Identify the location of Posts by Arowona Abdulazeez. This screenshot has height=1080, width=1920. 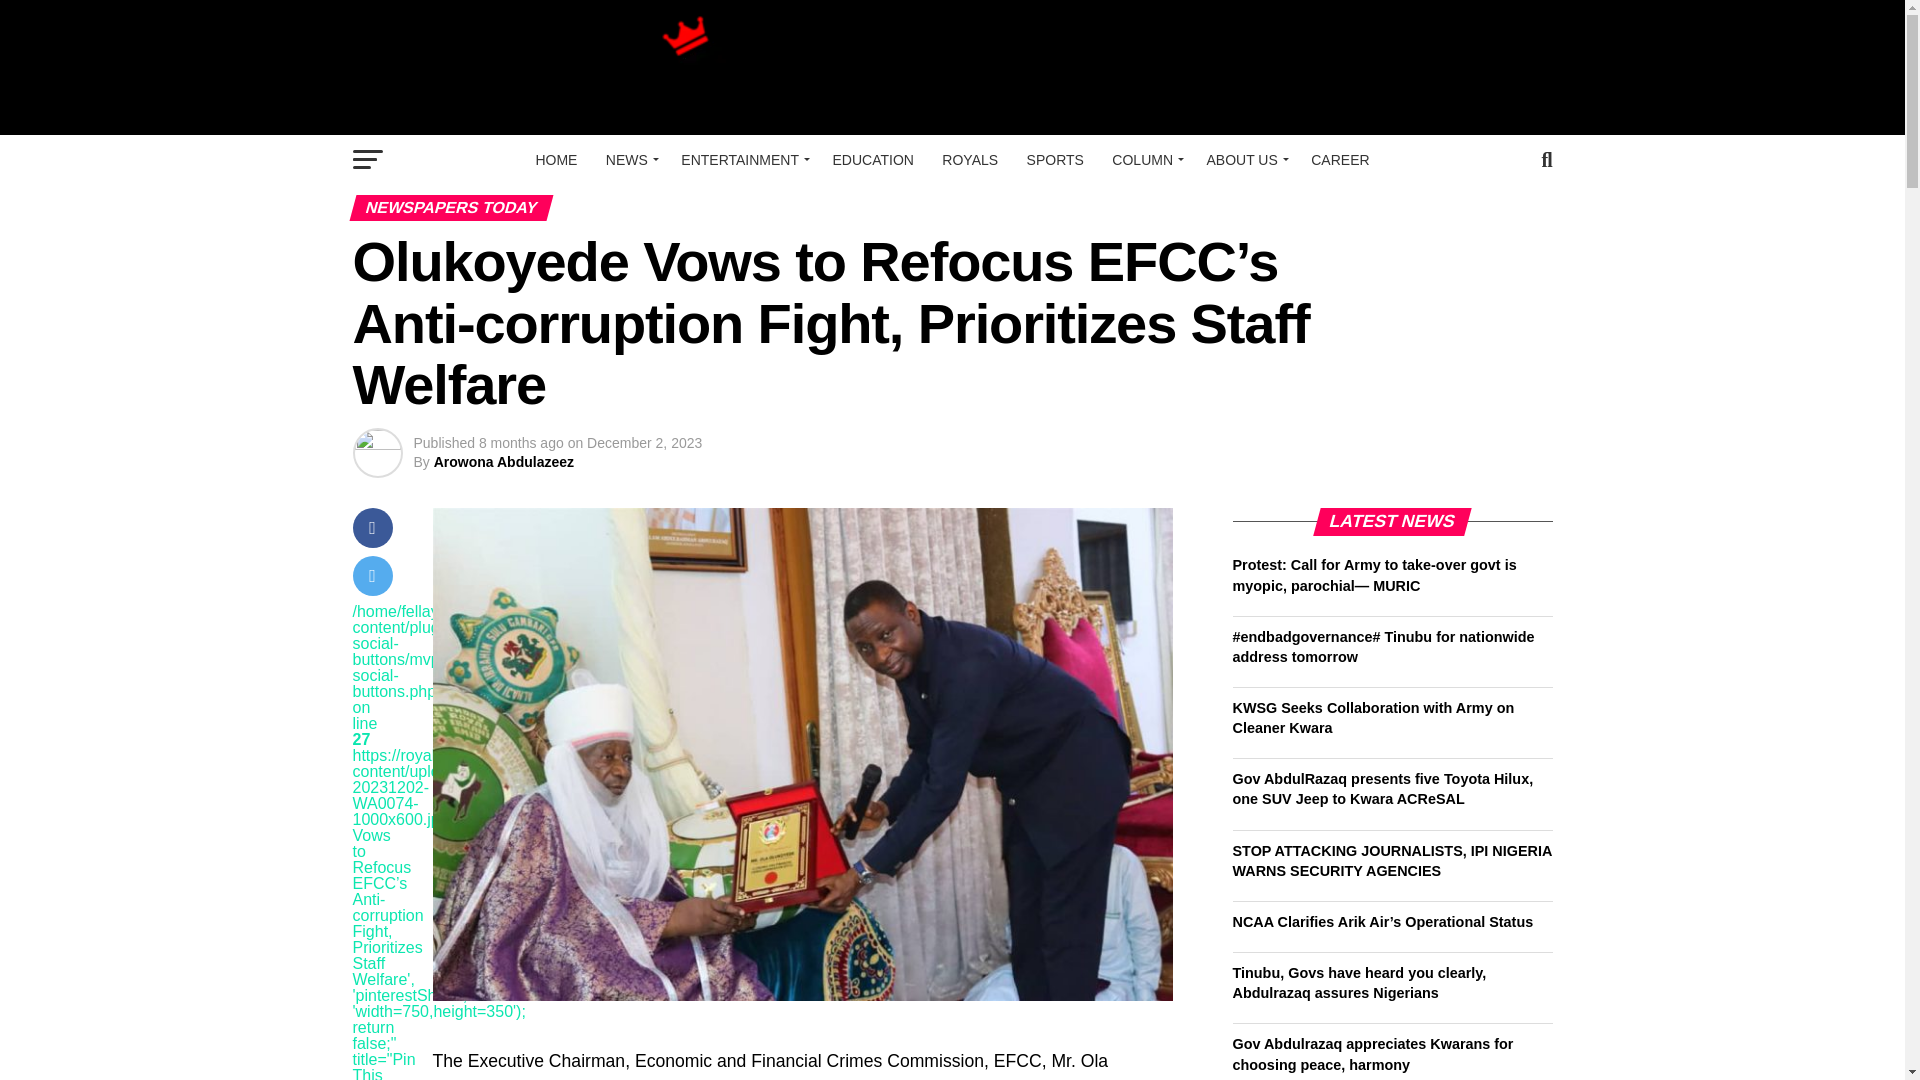
(504, 461).